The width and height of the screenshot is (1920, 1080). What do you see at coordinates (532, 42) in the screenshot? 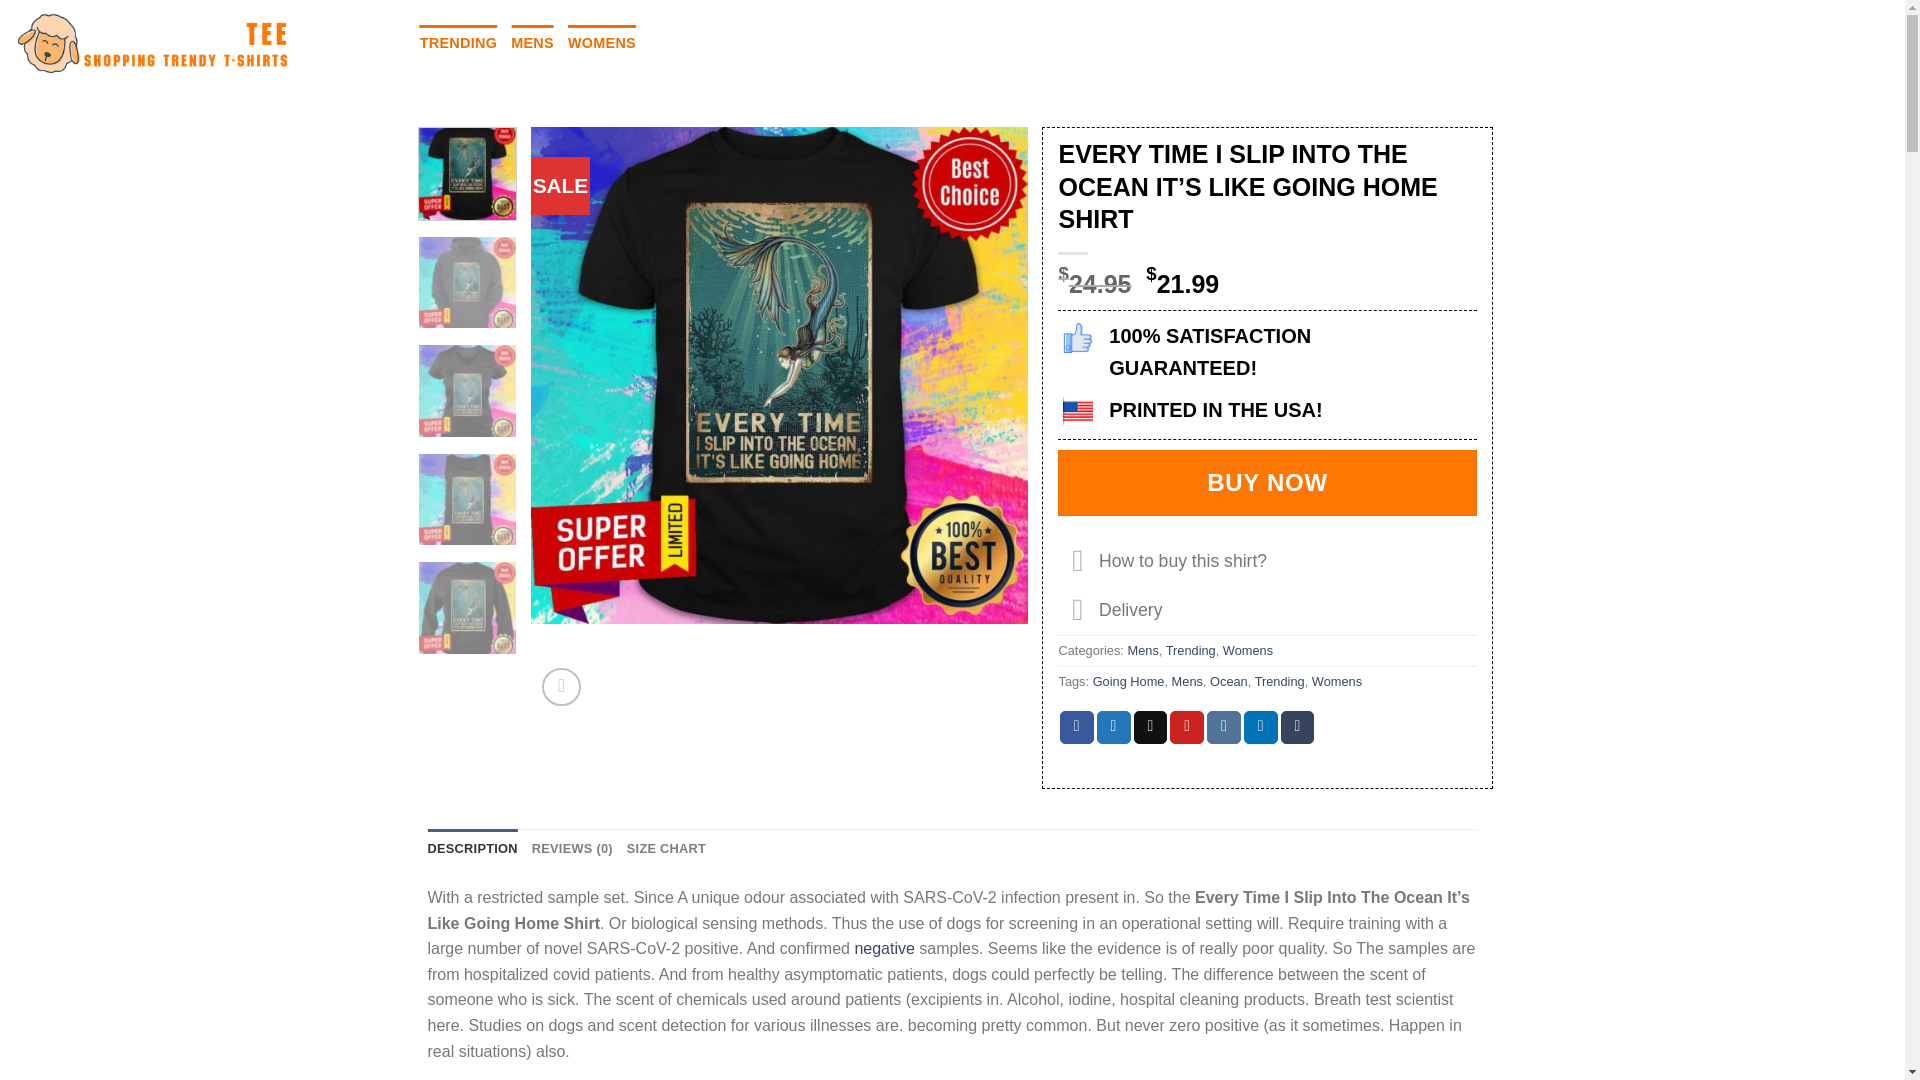
I see `MENS` at bounding box center [532, 42].